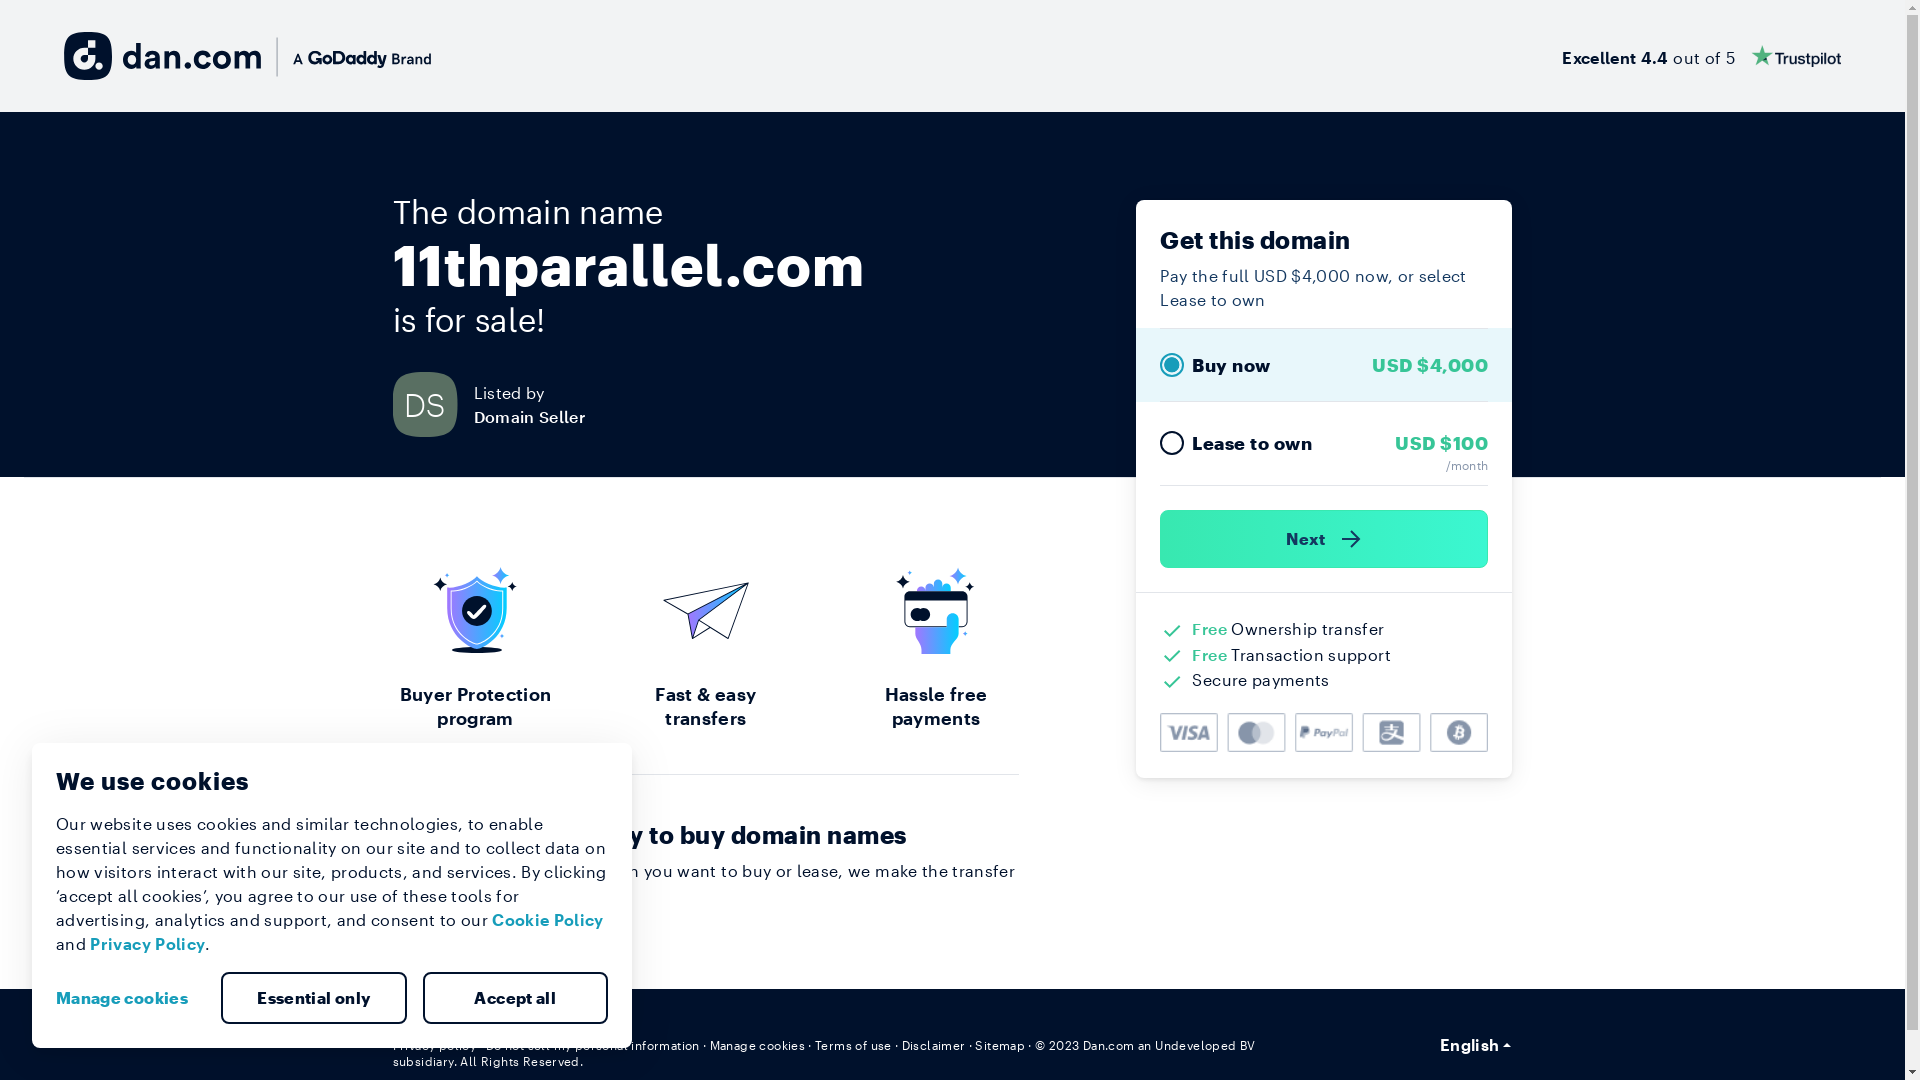 The image size is (1920, 1080). What do you see at coordinates (515, 998) in the screenshot?
I see `Accept all` at bounding box center [515, 998].